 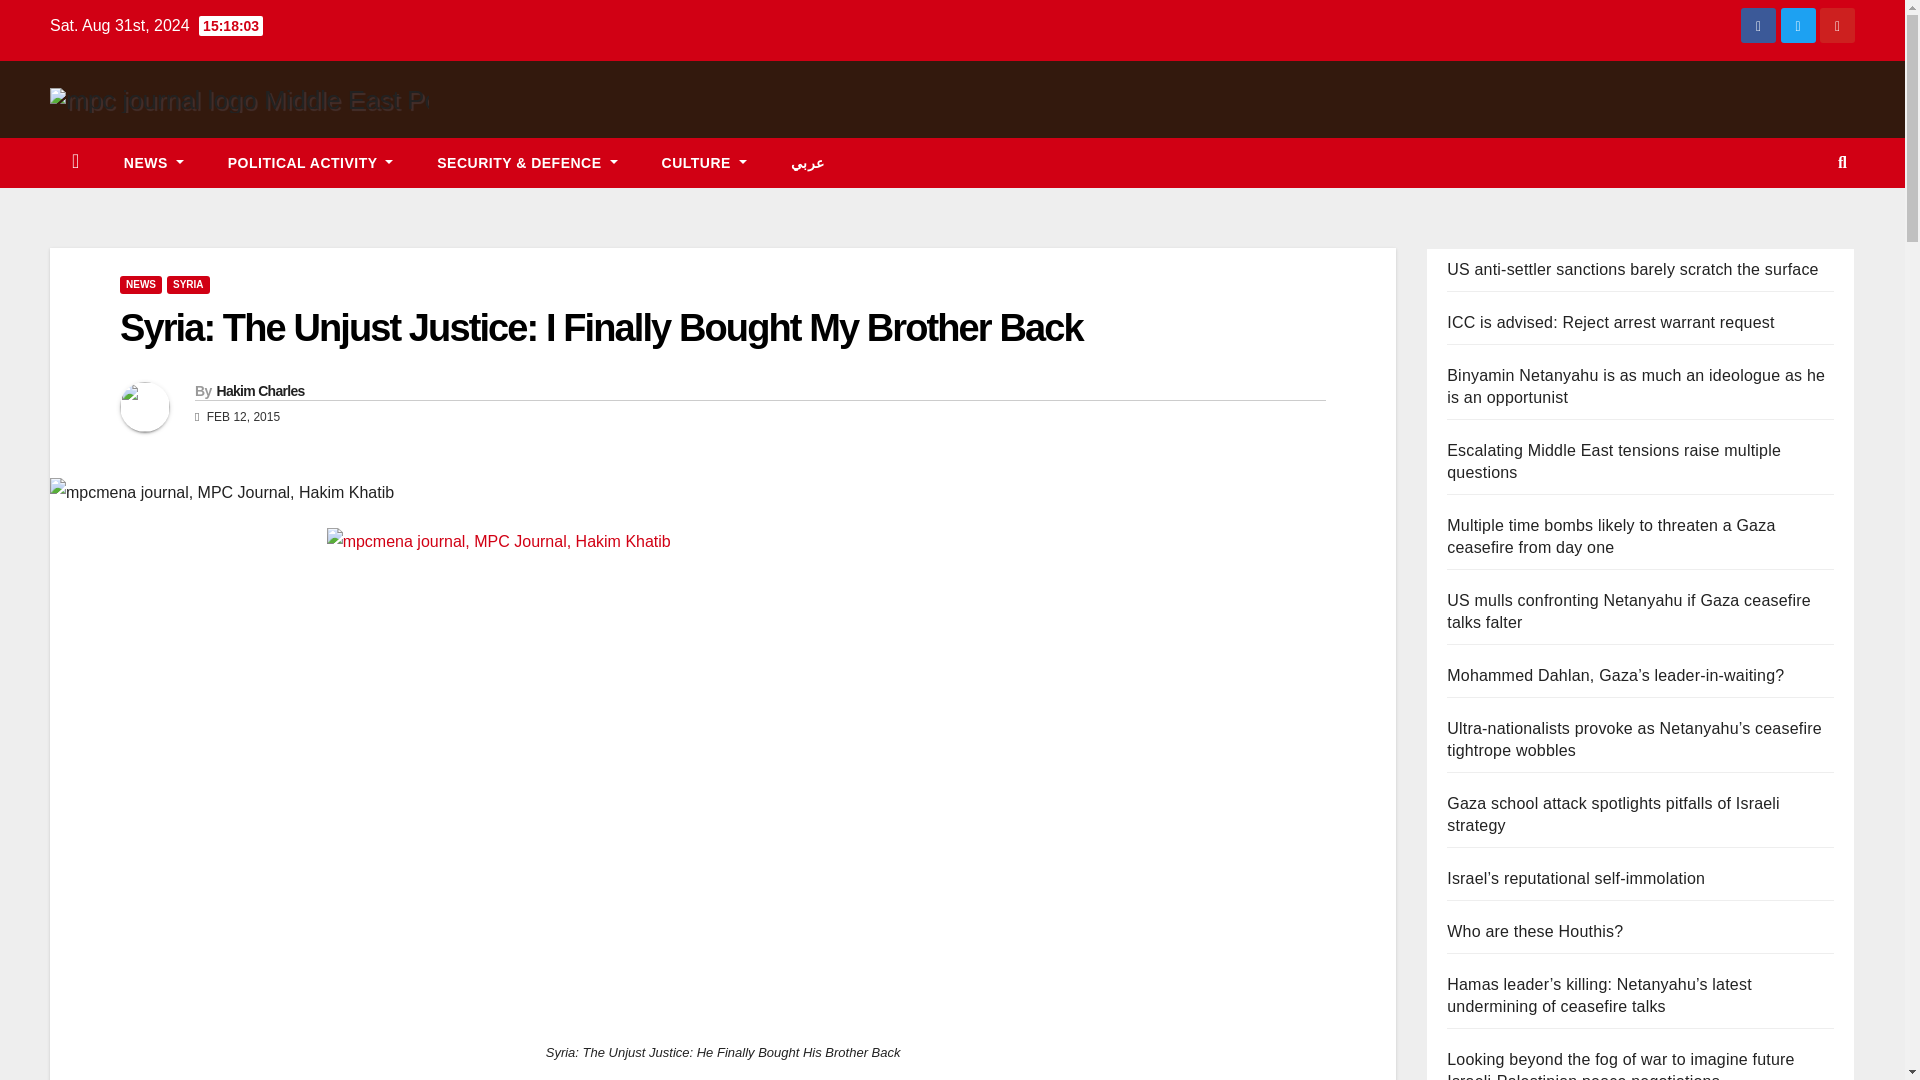 I want to click on Syria: The Unjust Justice: I Finally Bought My Brother Back, so click(x=600, y=327).